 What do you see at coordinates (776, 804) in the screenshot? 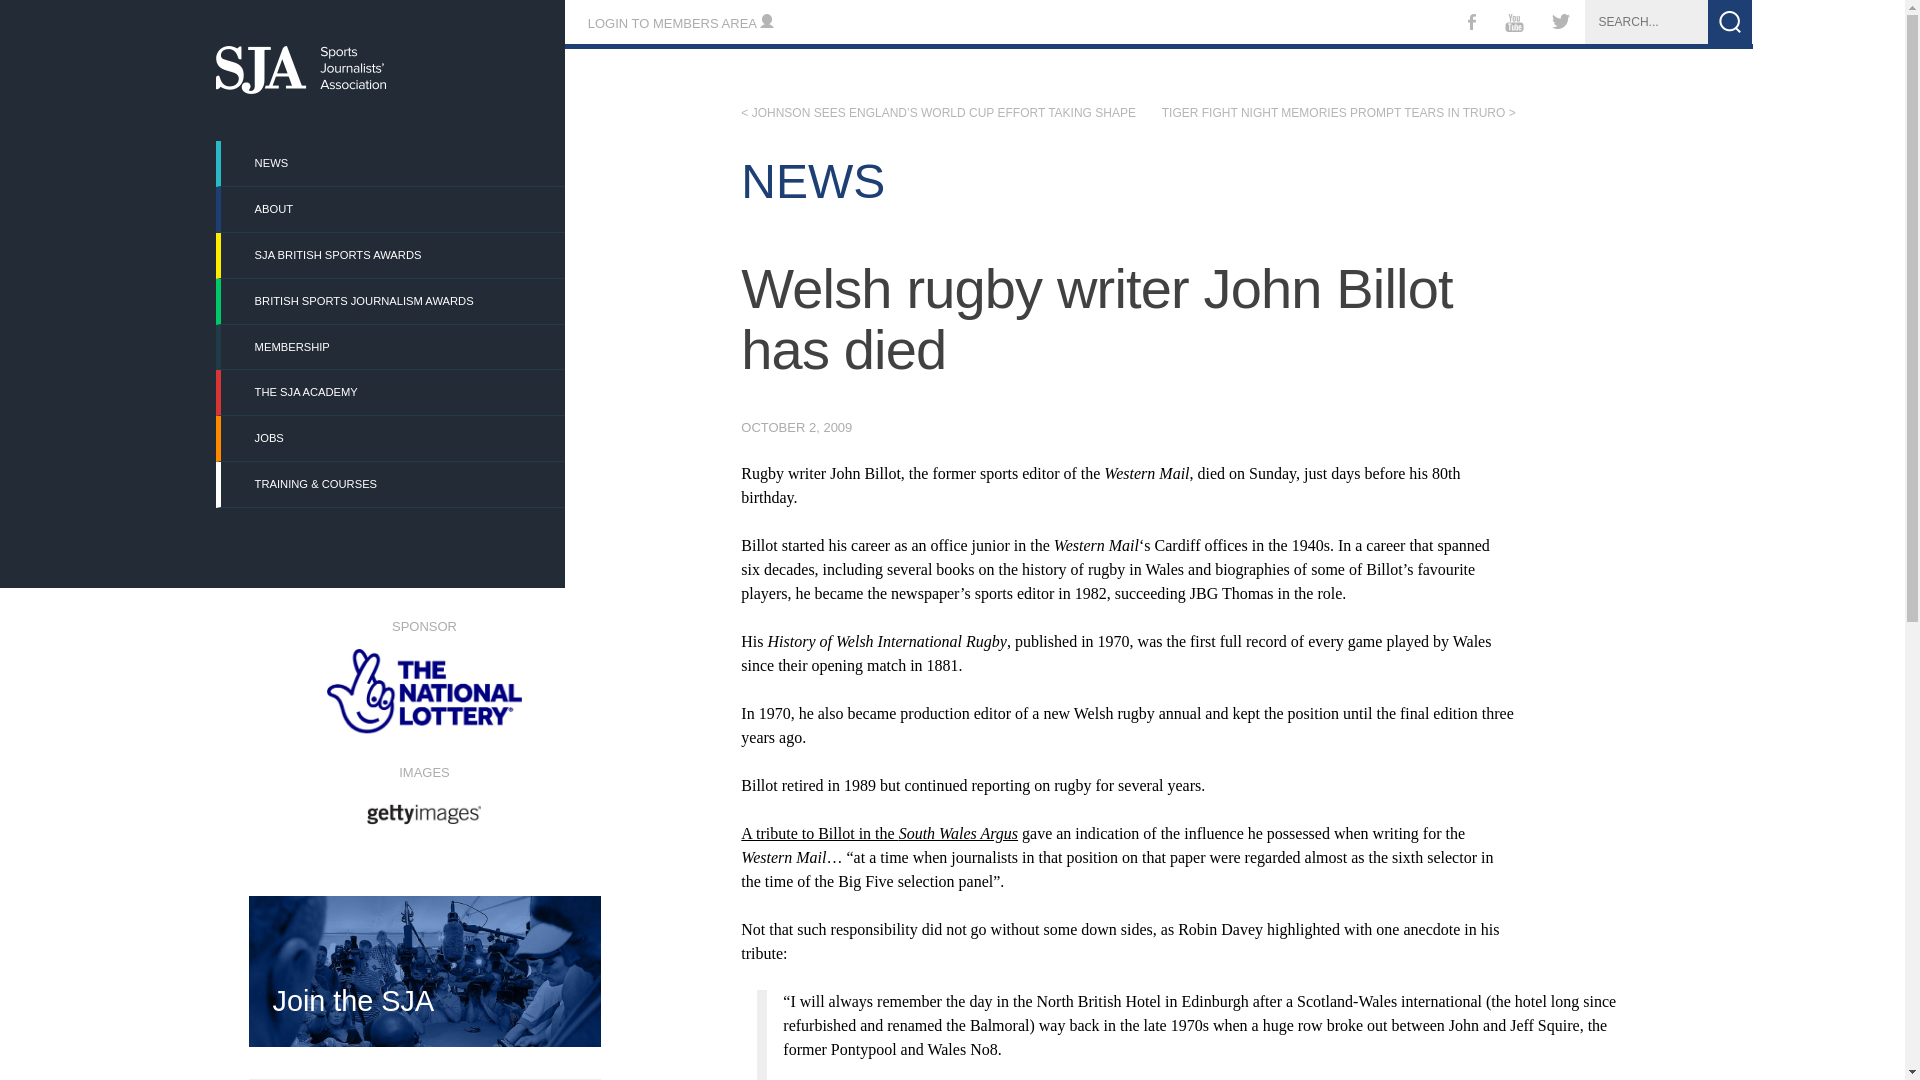
I see `AFFILIATE` at bounding box center [776, 804].